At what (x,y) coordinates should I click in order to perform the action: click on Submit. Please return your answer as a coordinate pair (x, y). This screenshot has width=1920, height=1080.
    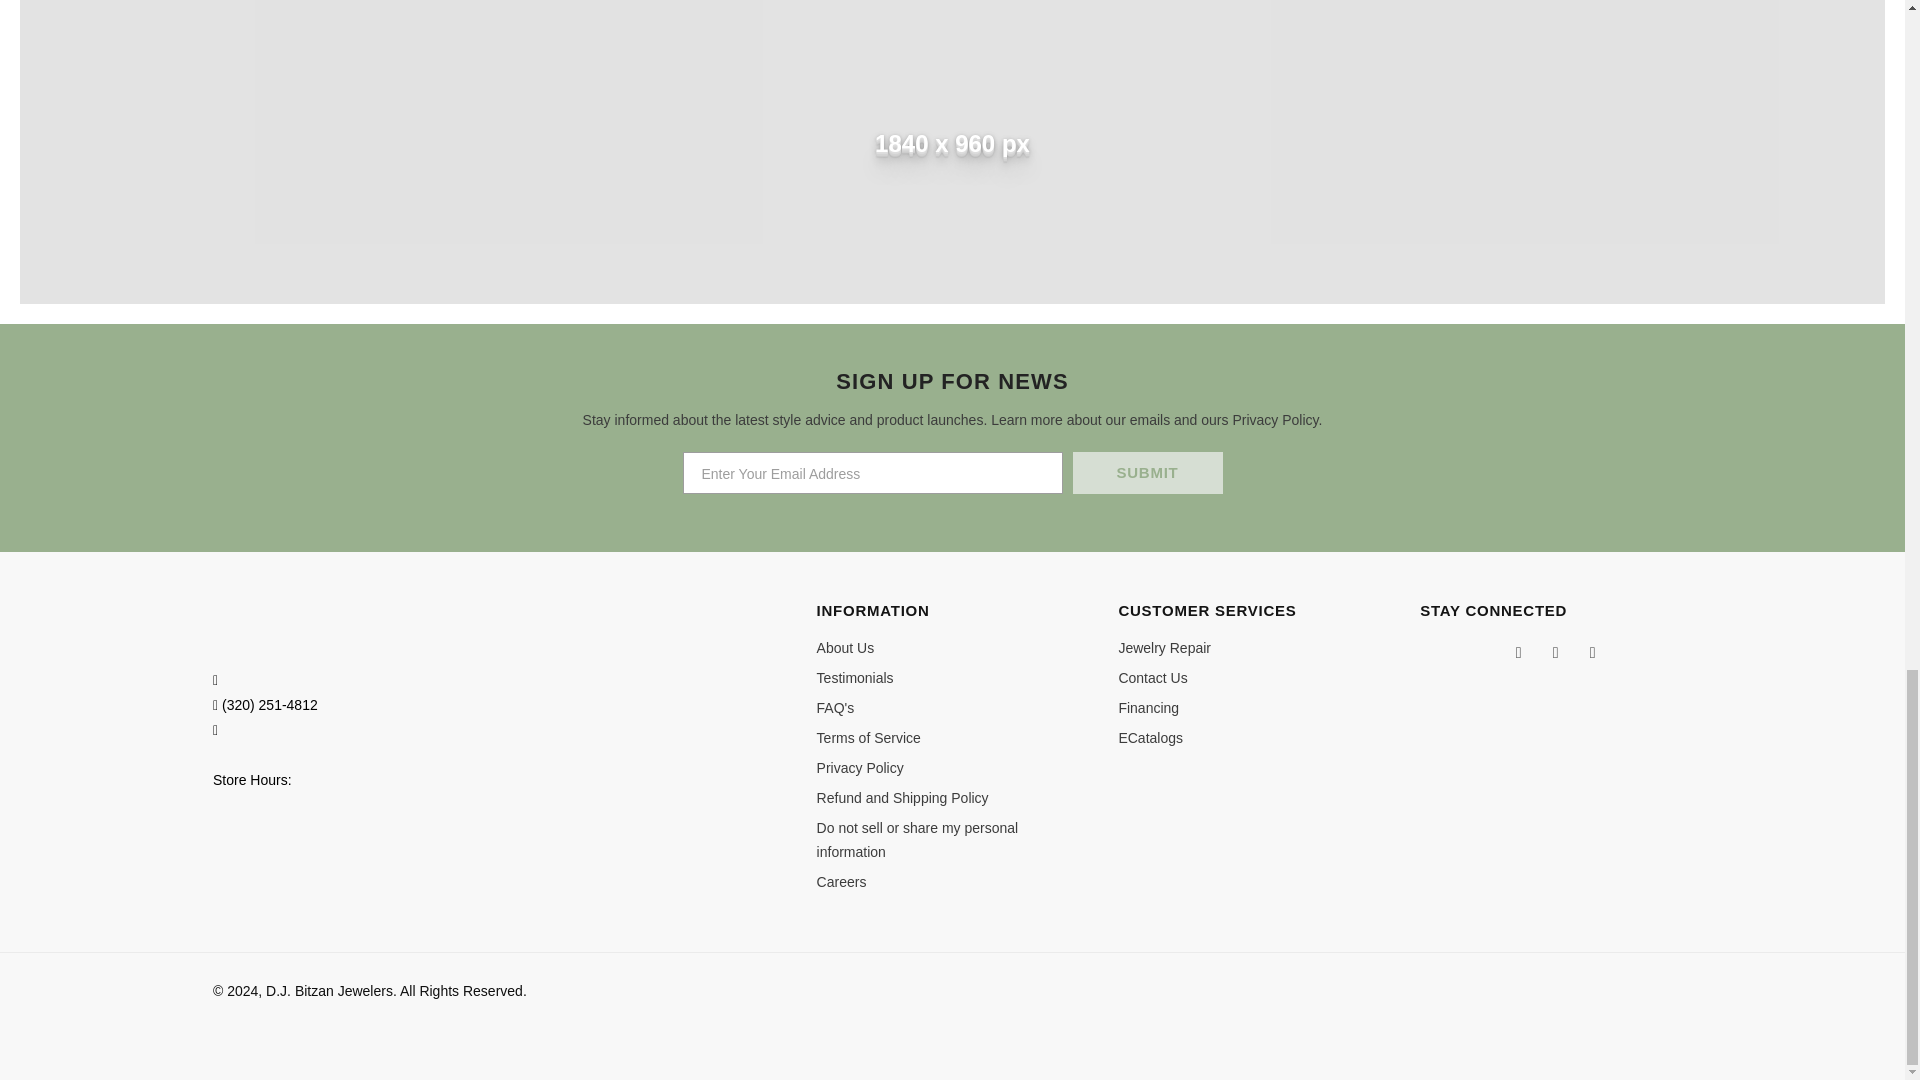
    Looking at the image, I should click on (1146, 472).